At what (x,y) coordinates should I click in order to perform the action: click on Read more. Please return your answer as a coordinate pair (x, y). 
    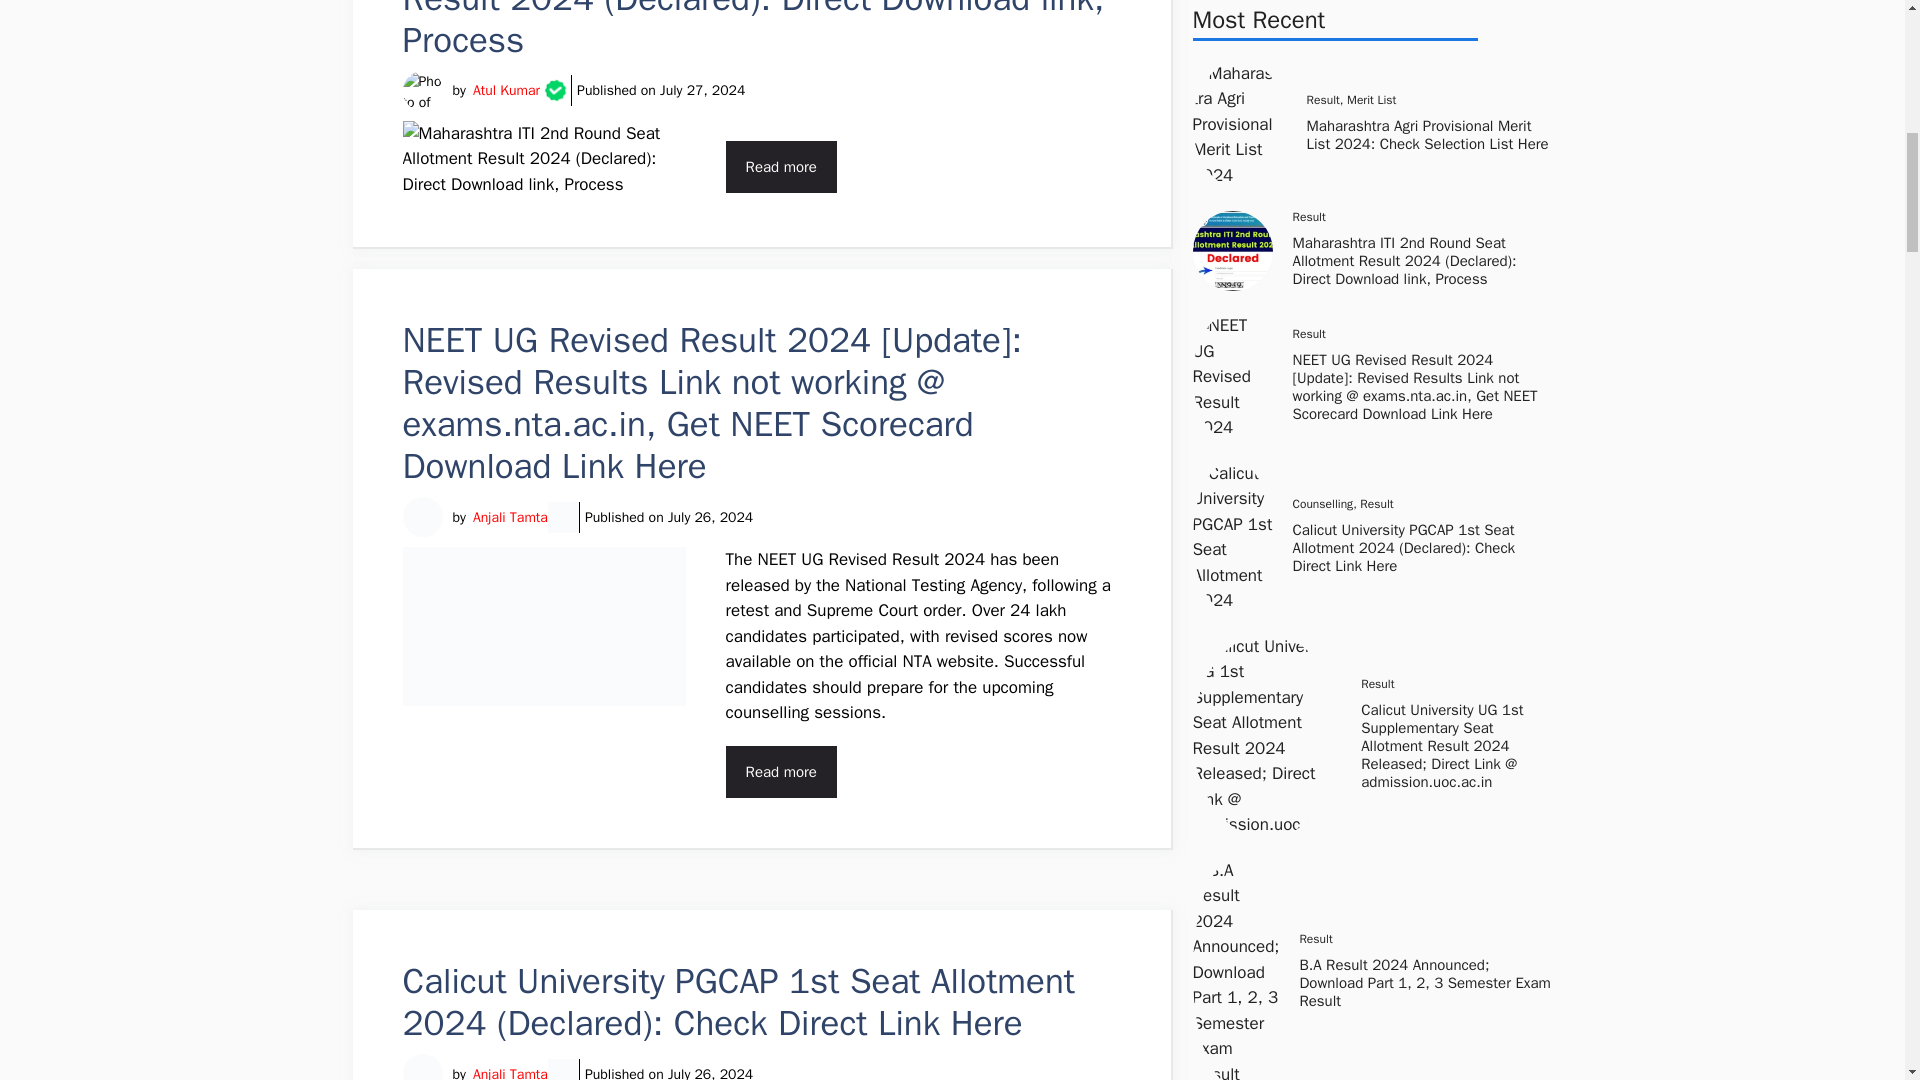
    Looking at the image, I should click on (781, 772).